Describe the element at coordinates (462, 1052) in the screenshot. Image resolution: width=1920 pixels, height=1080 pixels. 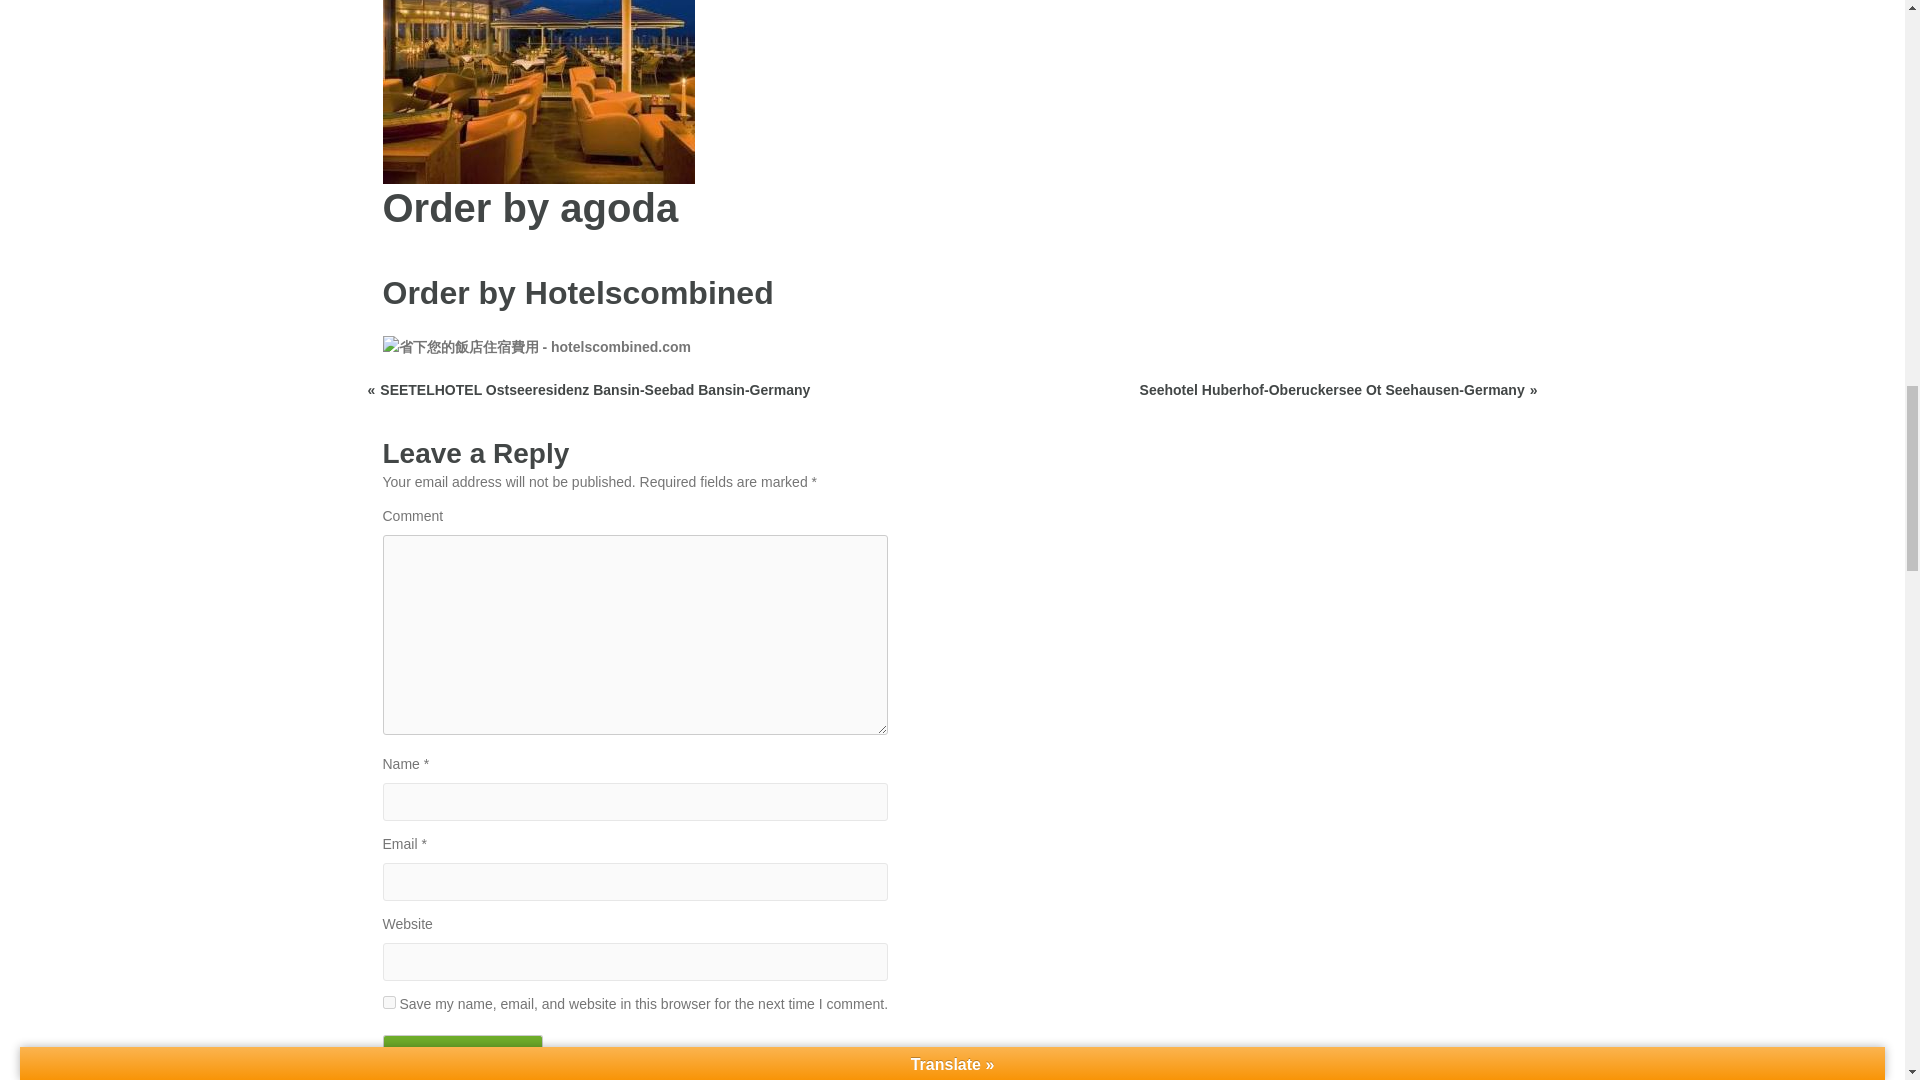
I see `Post Comment` at that location.